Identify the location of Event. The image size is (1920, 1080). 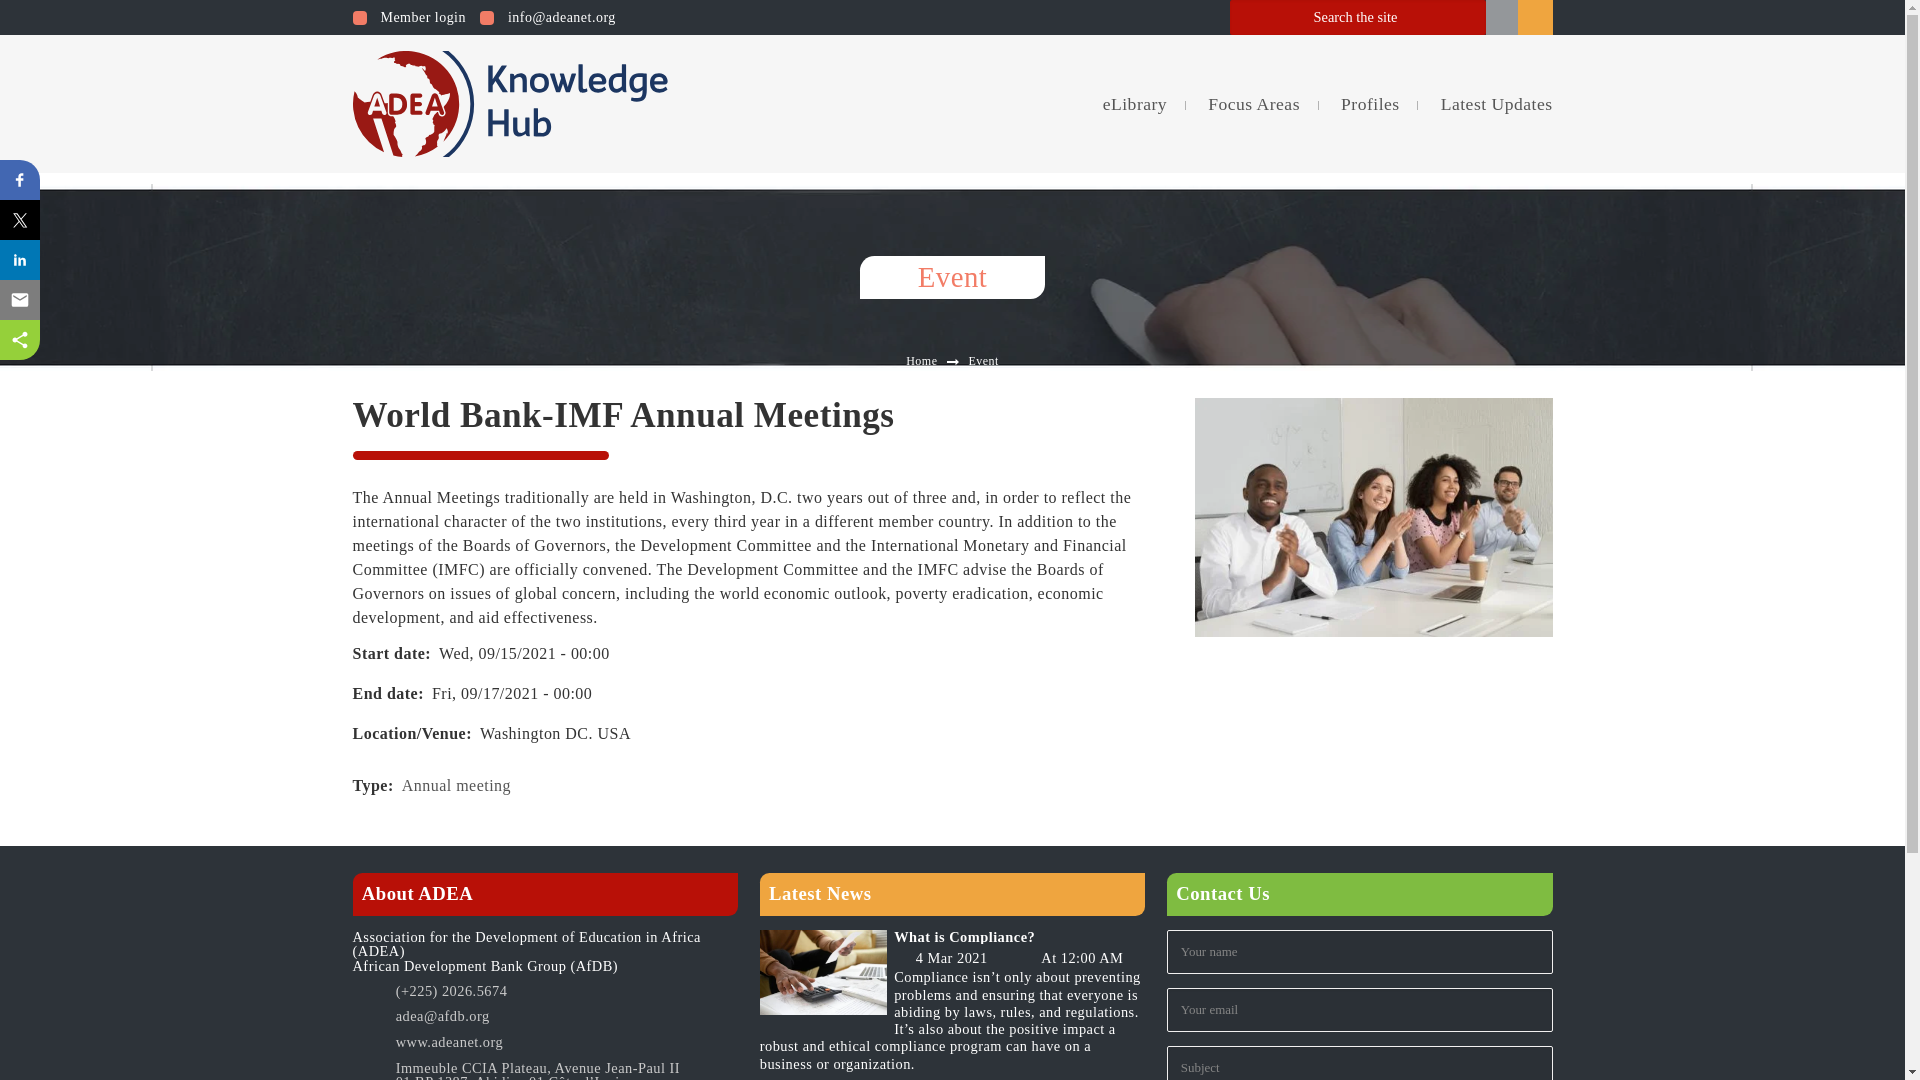
(982, 361).